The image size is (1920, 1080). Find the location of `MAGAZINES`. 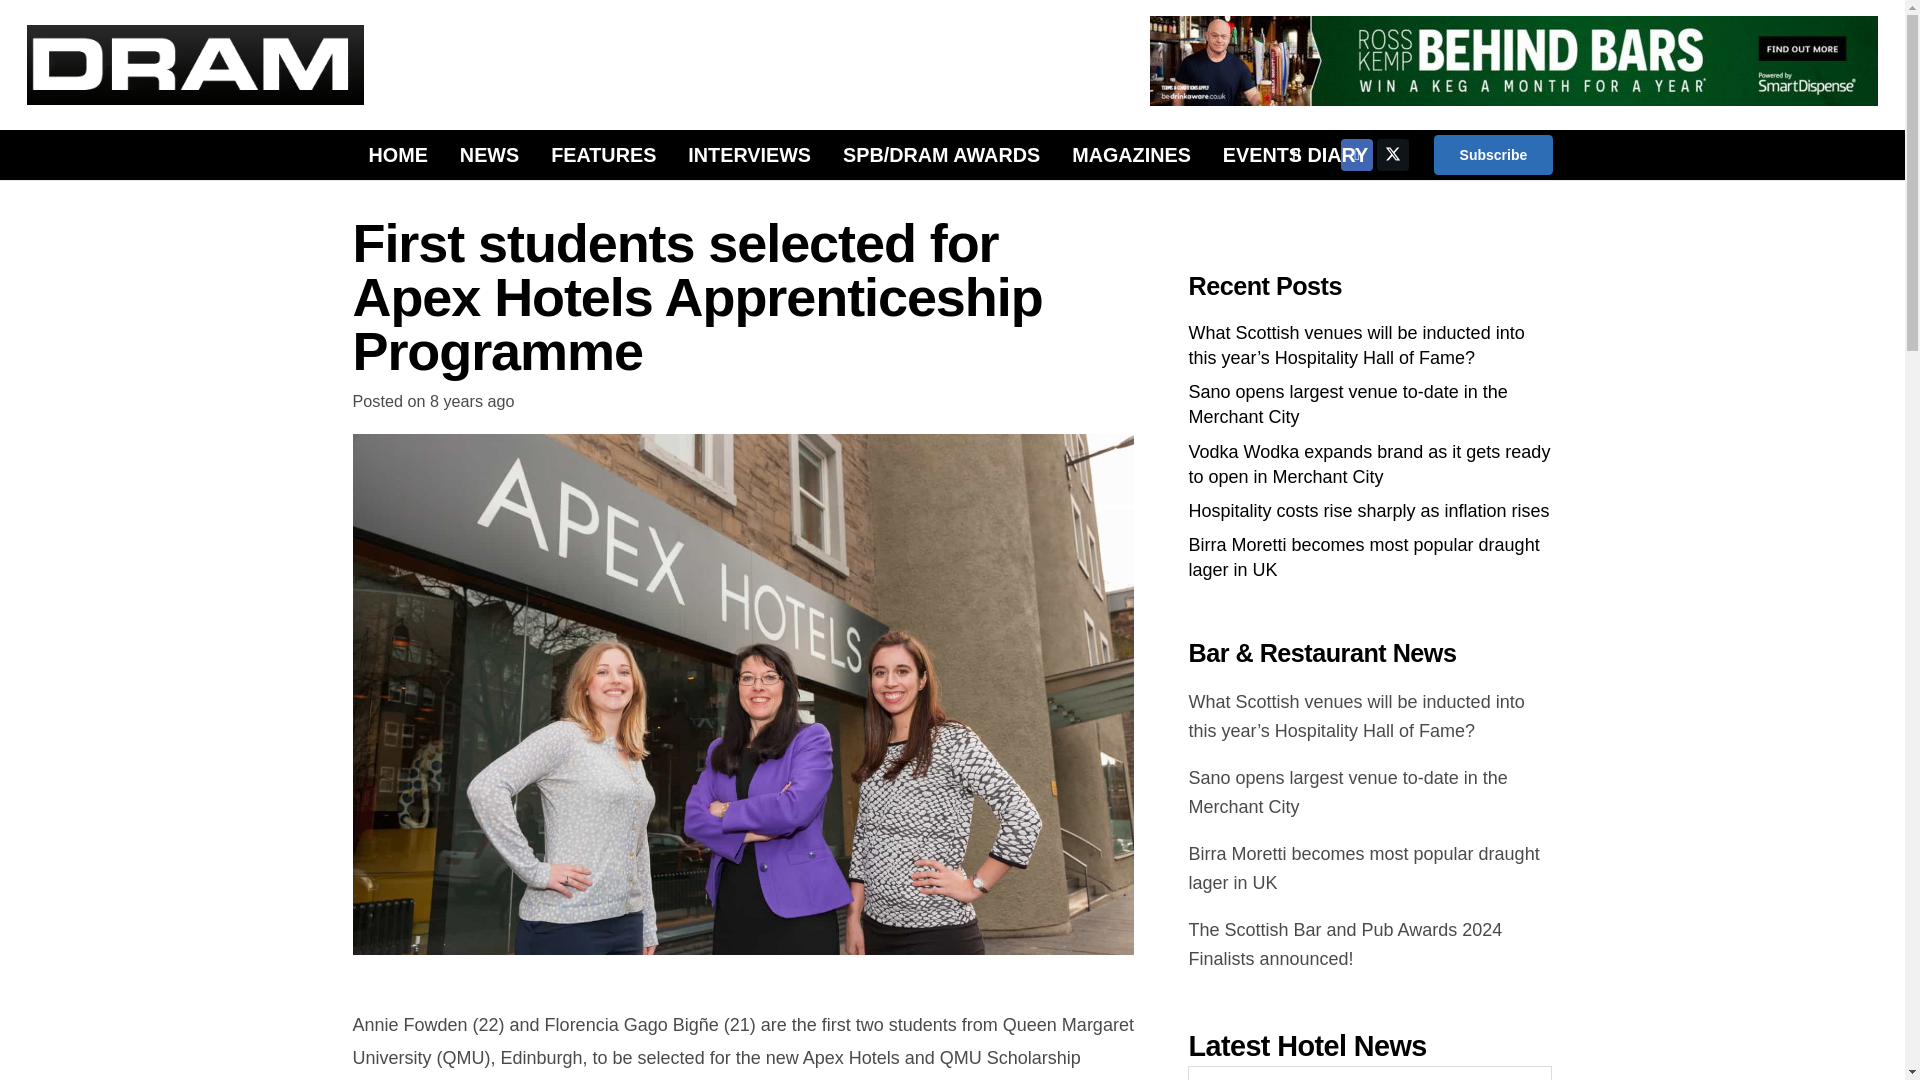

MAGAZINES is located at coordinates (1132, 154).